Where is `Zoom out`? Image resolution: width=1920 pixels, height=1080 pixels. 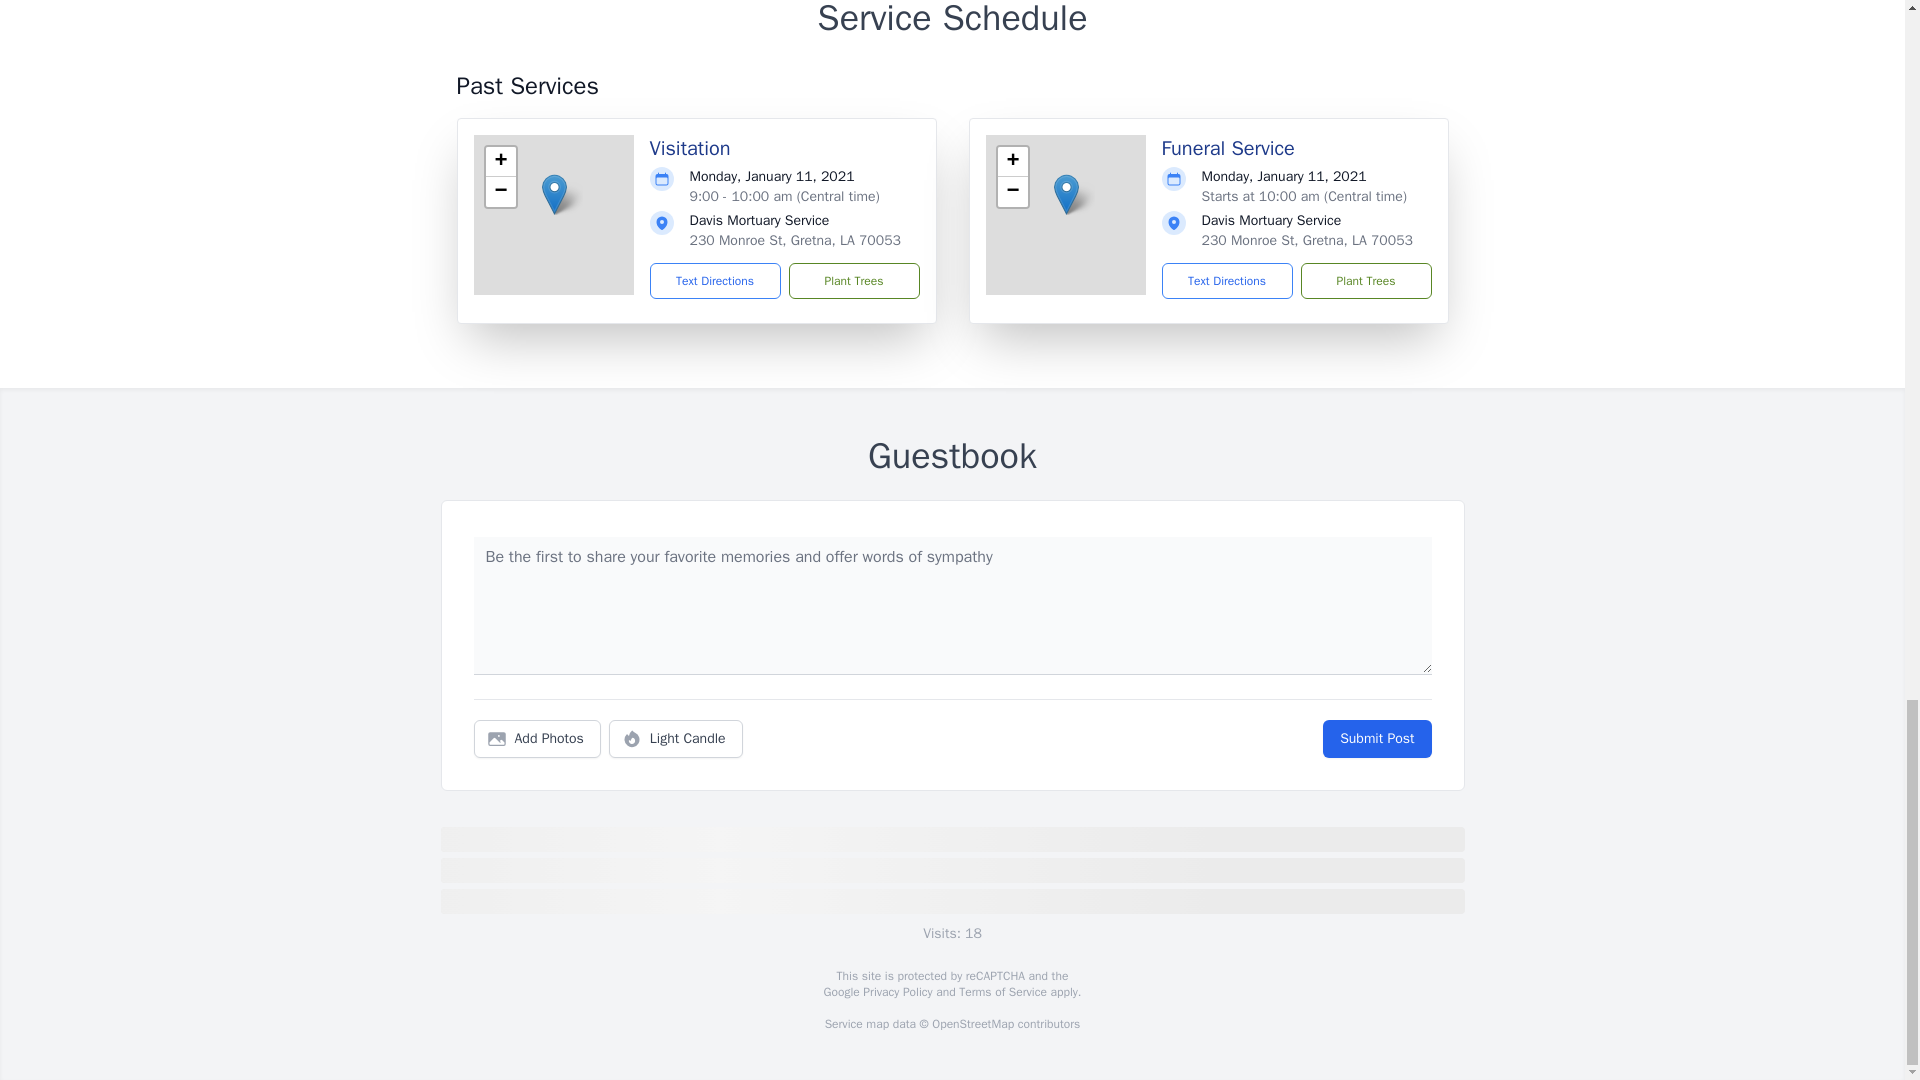 Zoom out is located at coordinates (500, 192).